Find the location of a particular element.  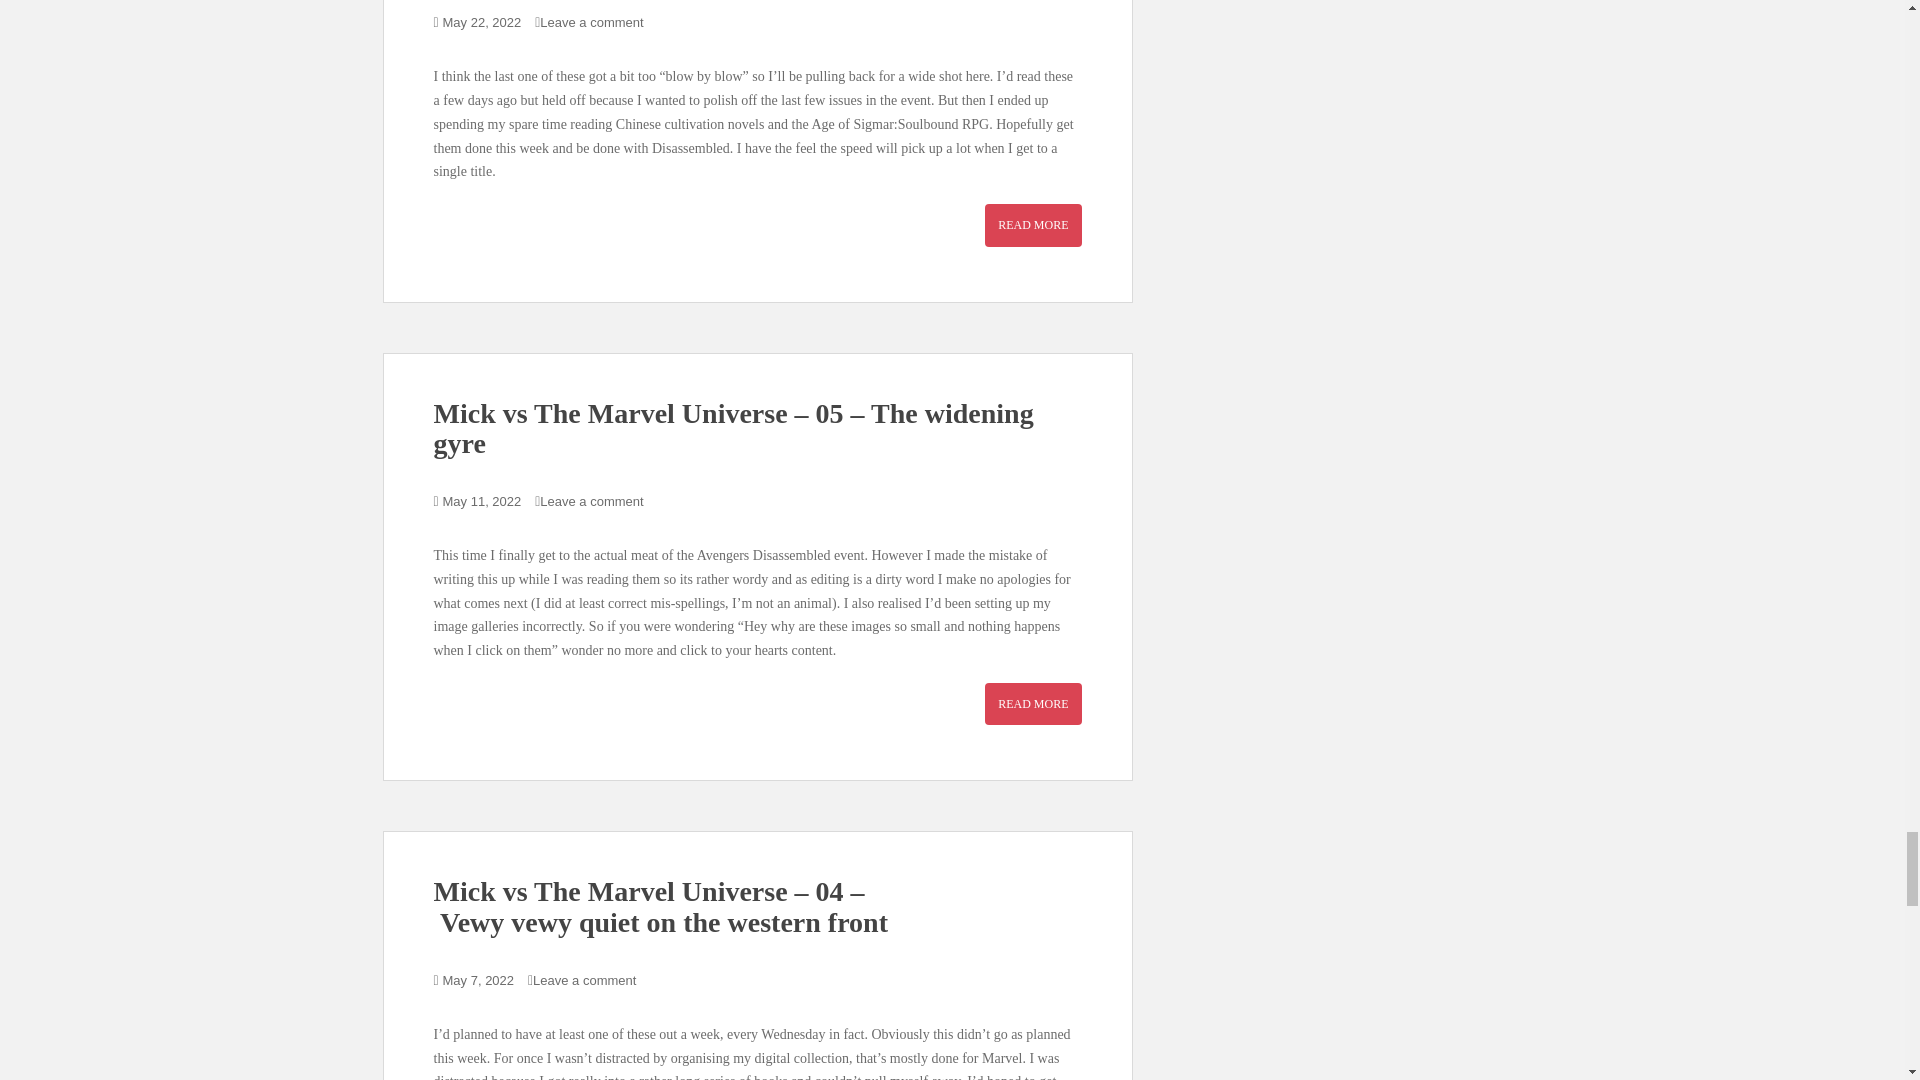

May 7, 2022 is located at coordinates (478, 980).